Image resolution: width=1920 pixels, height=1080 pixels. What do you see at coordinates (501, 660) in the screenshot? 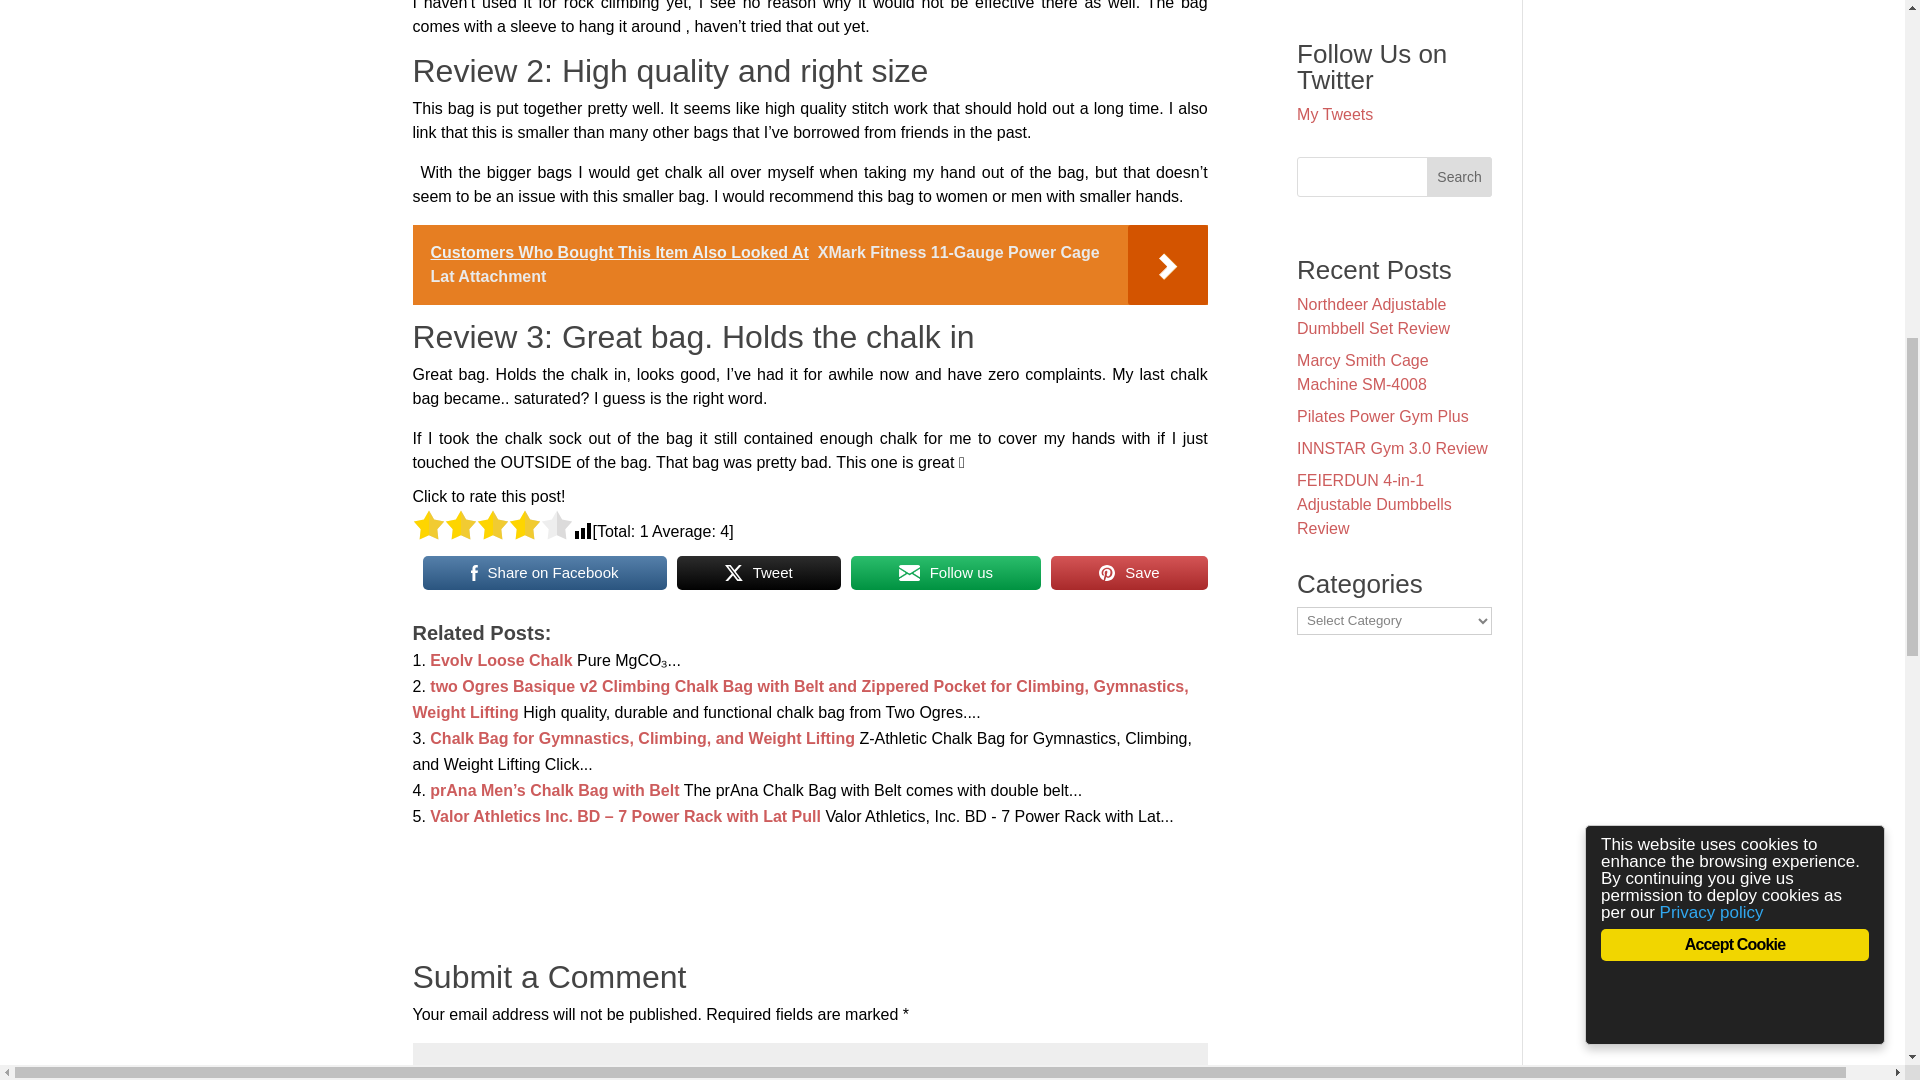
I see `Evolv Loose Chalk` at bounding box center [501, 660].